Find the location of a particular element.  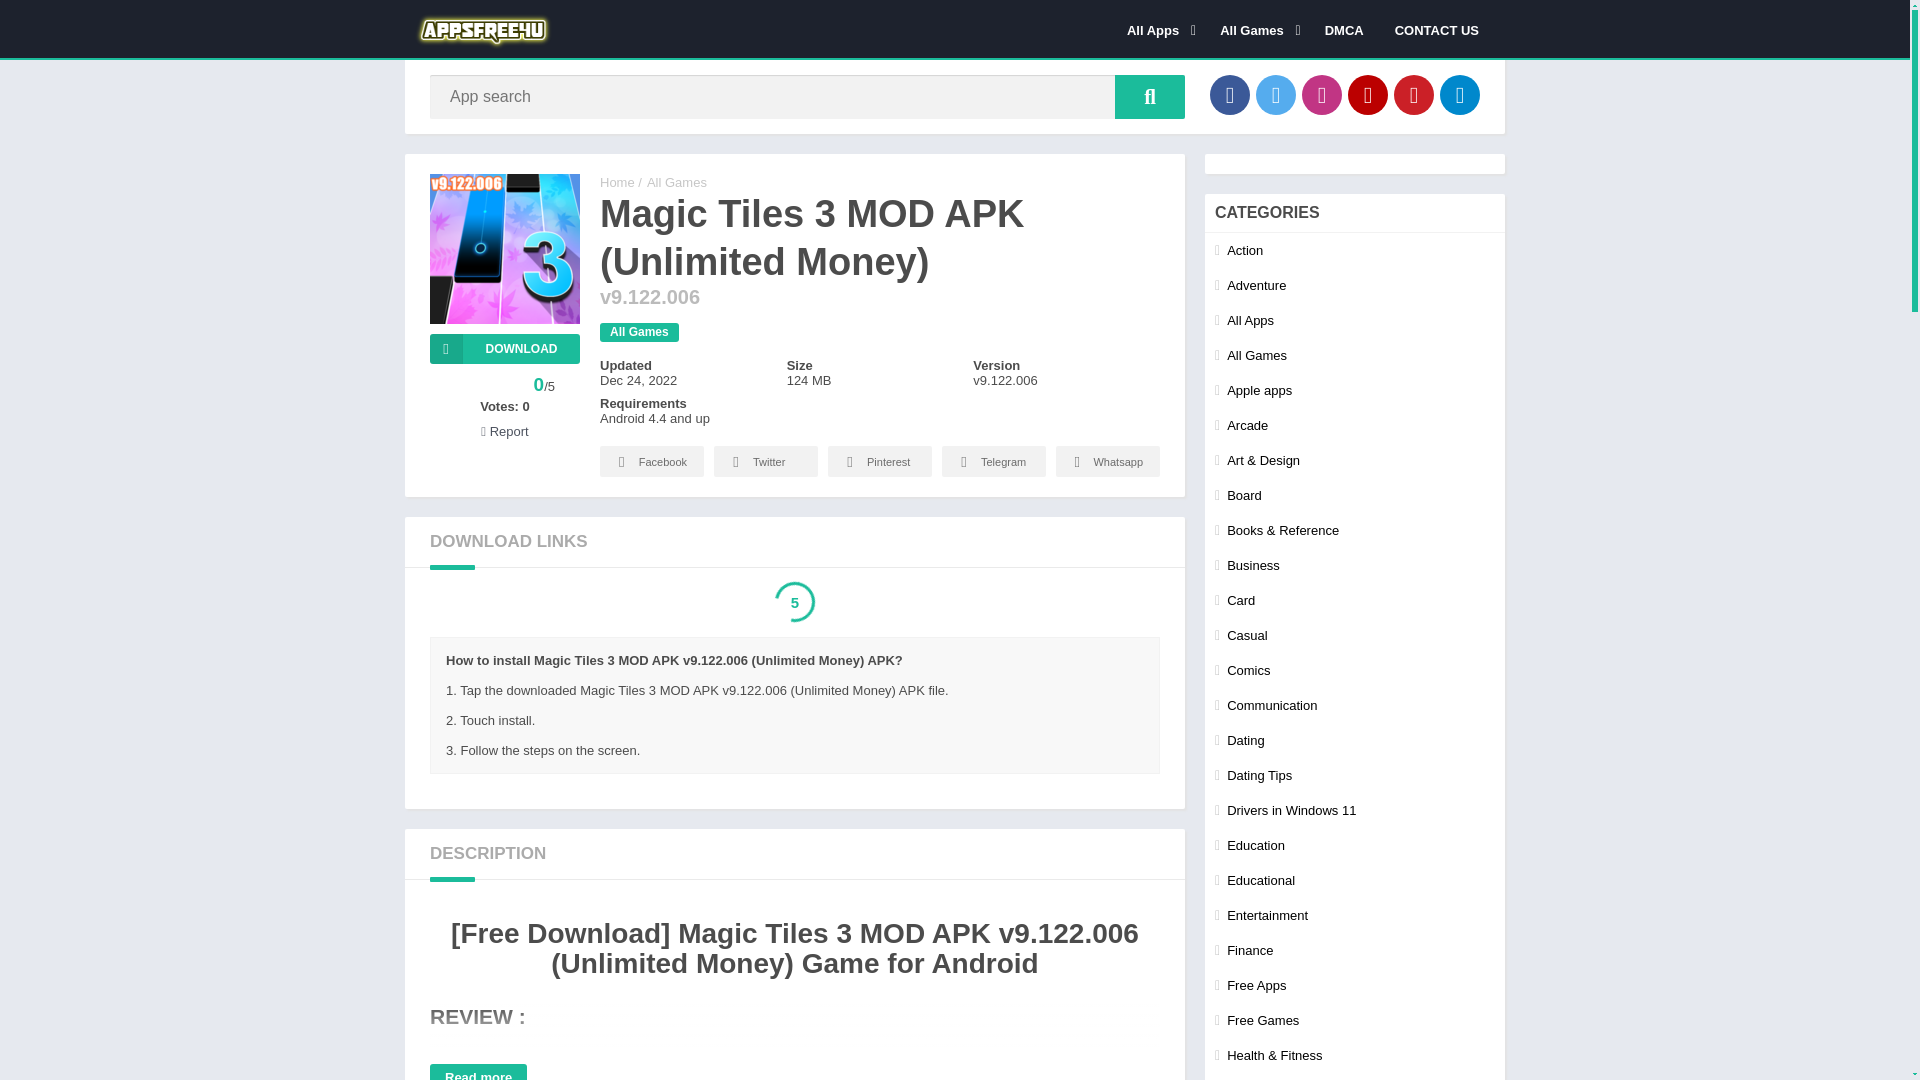

Instagram is located at coordinates (1322, 94).